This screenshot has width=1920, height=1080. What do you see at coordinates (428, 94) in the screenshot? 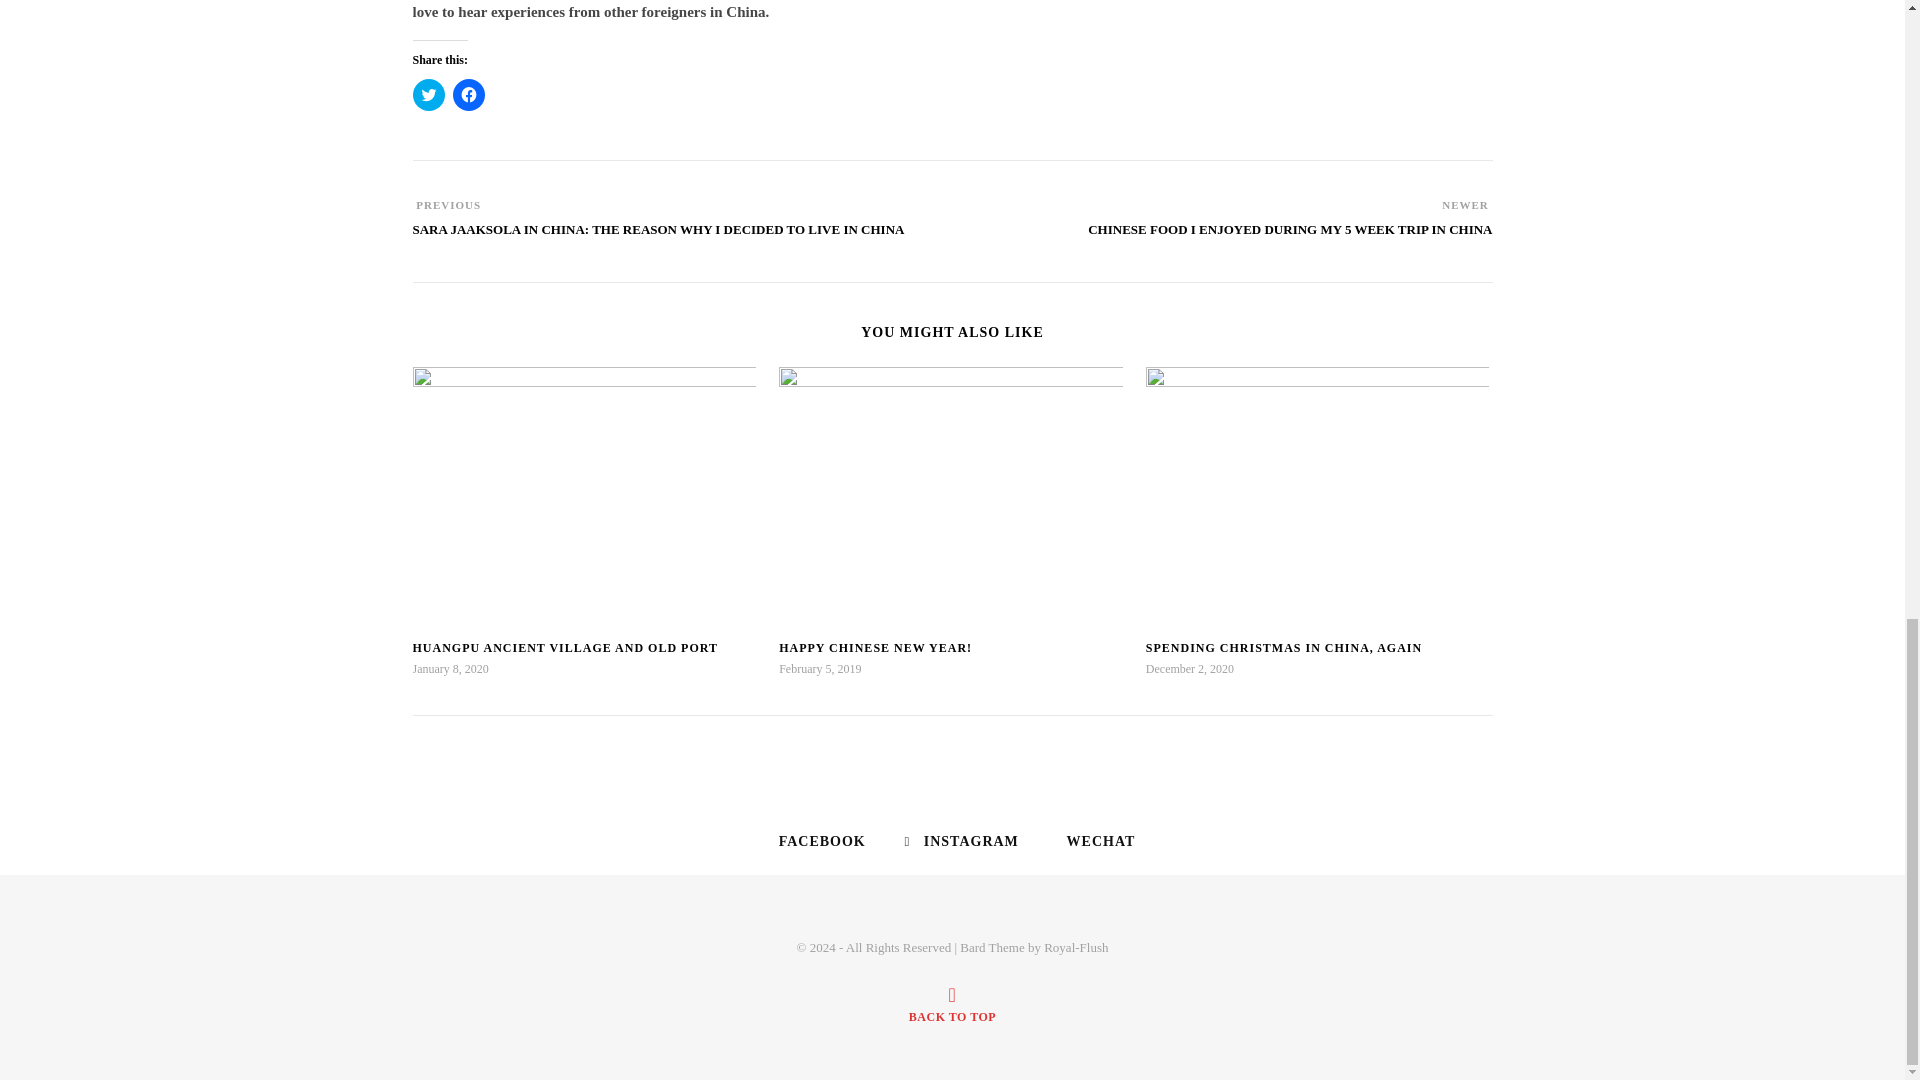
I see `Click to share on Twitter` at bounding box center [428, 94].